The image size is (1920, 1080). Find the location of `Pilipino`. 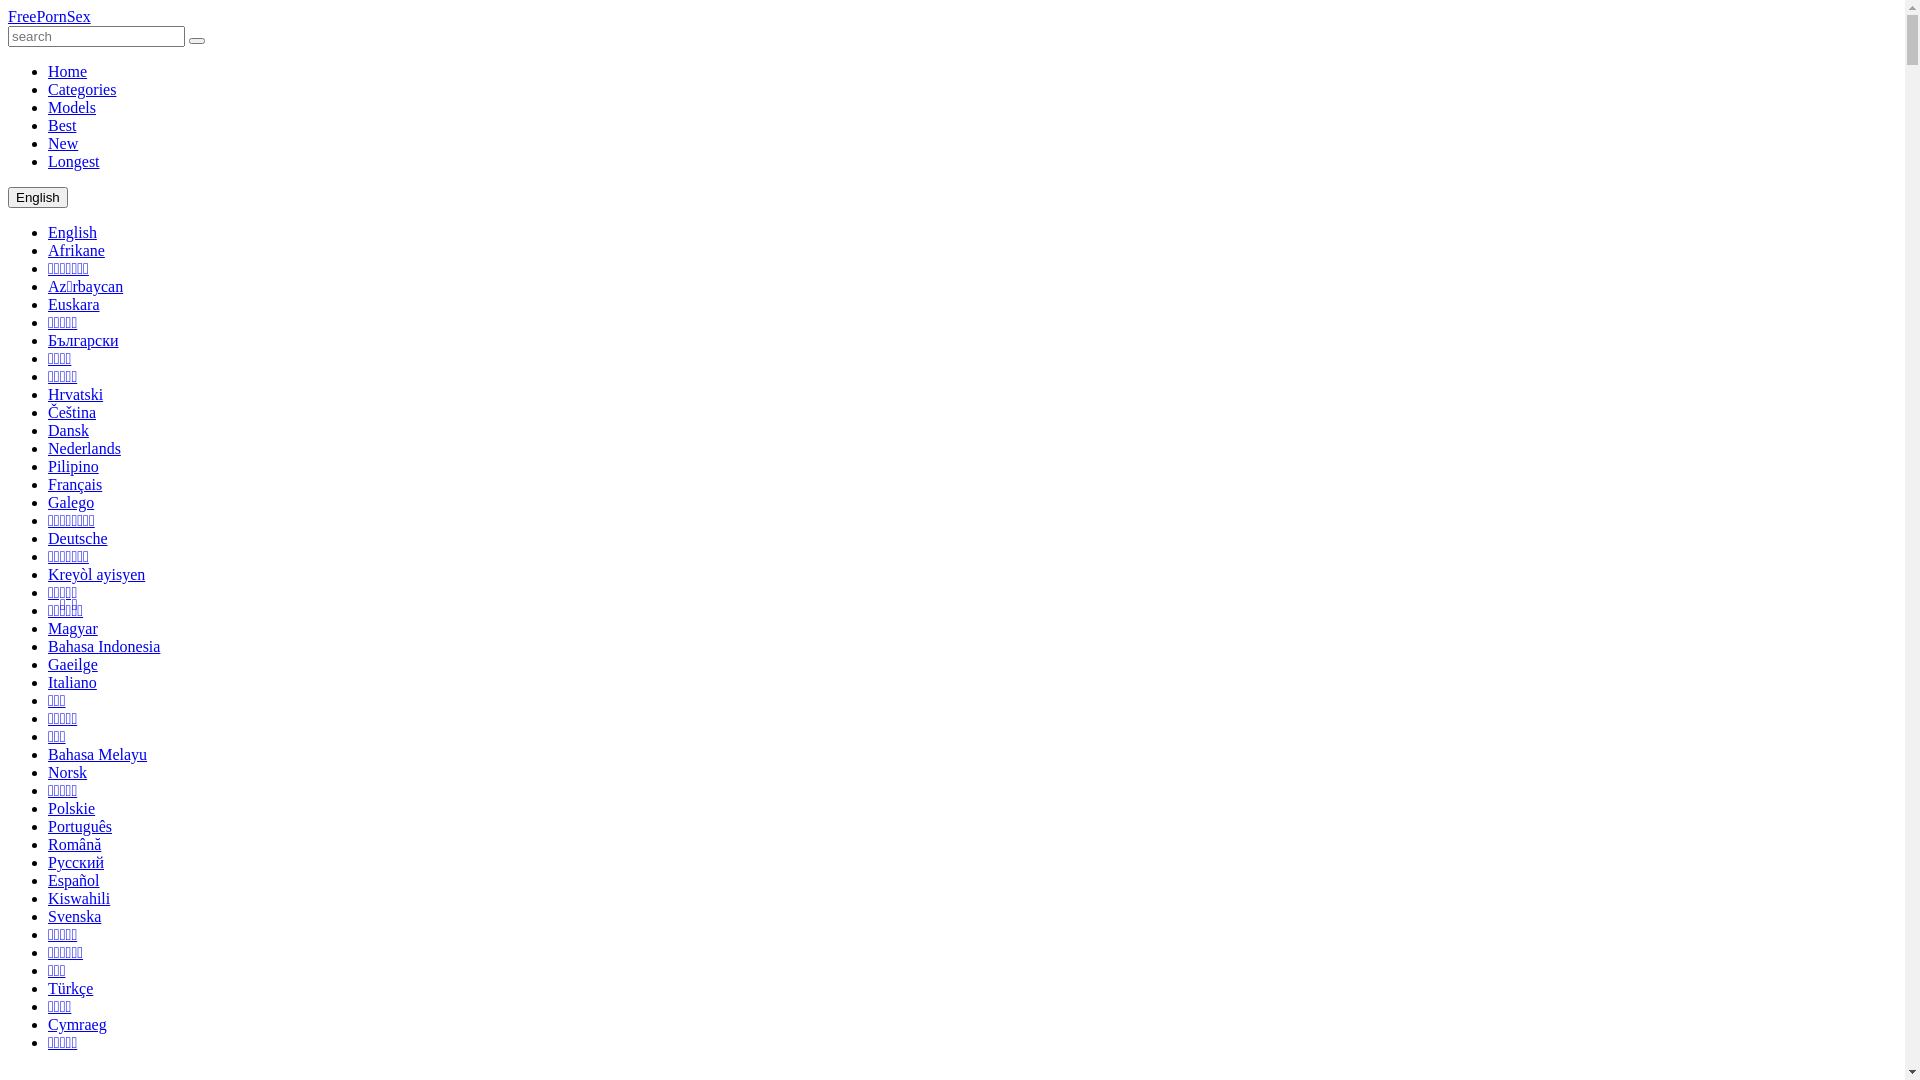

Pilipino is located at coordinates (74, 466).